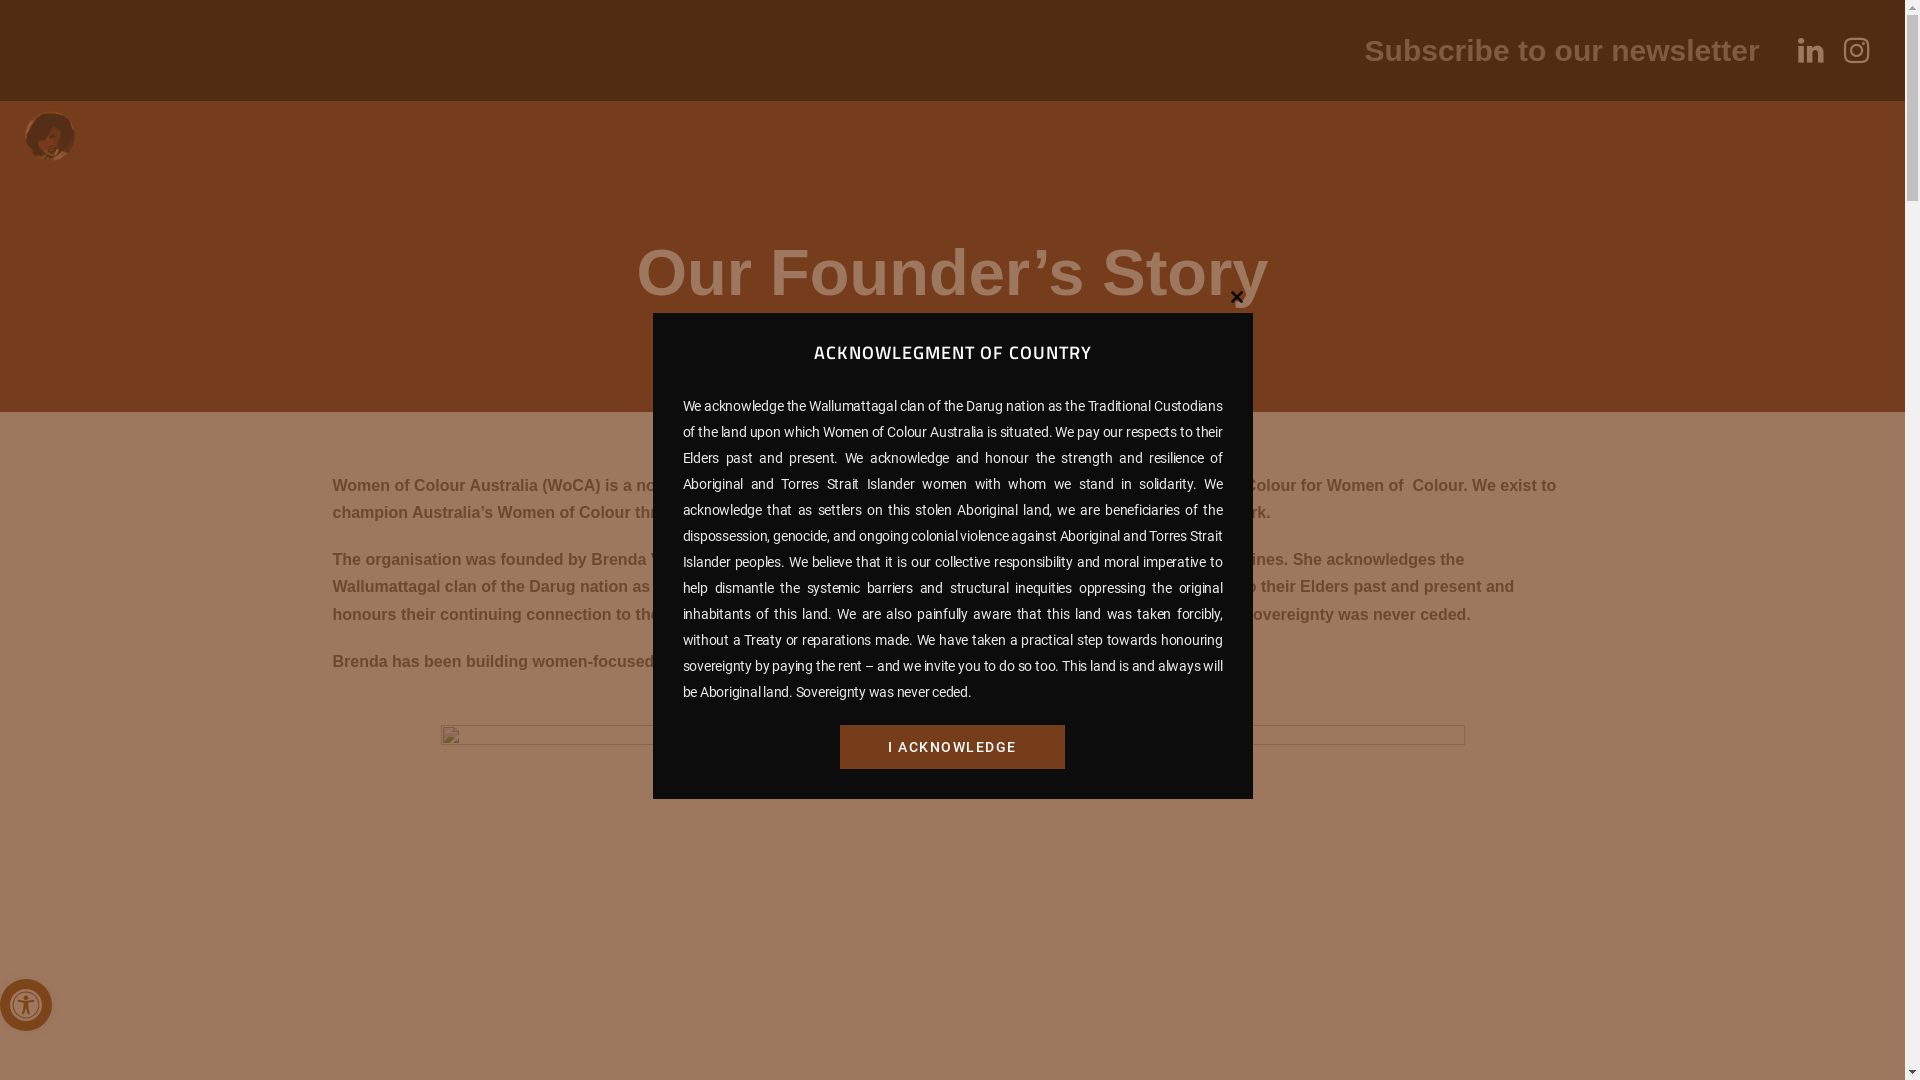 The width and height of the screenshot is (1920, 1080). Describe the element at coordinates (1562, 50) in the screenshot. I see `Subscribe to our newsletter` at that location.